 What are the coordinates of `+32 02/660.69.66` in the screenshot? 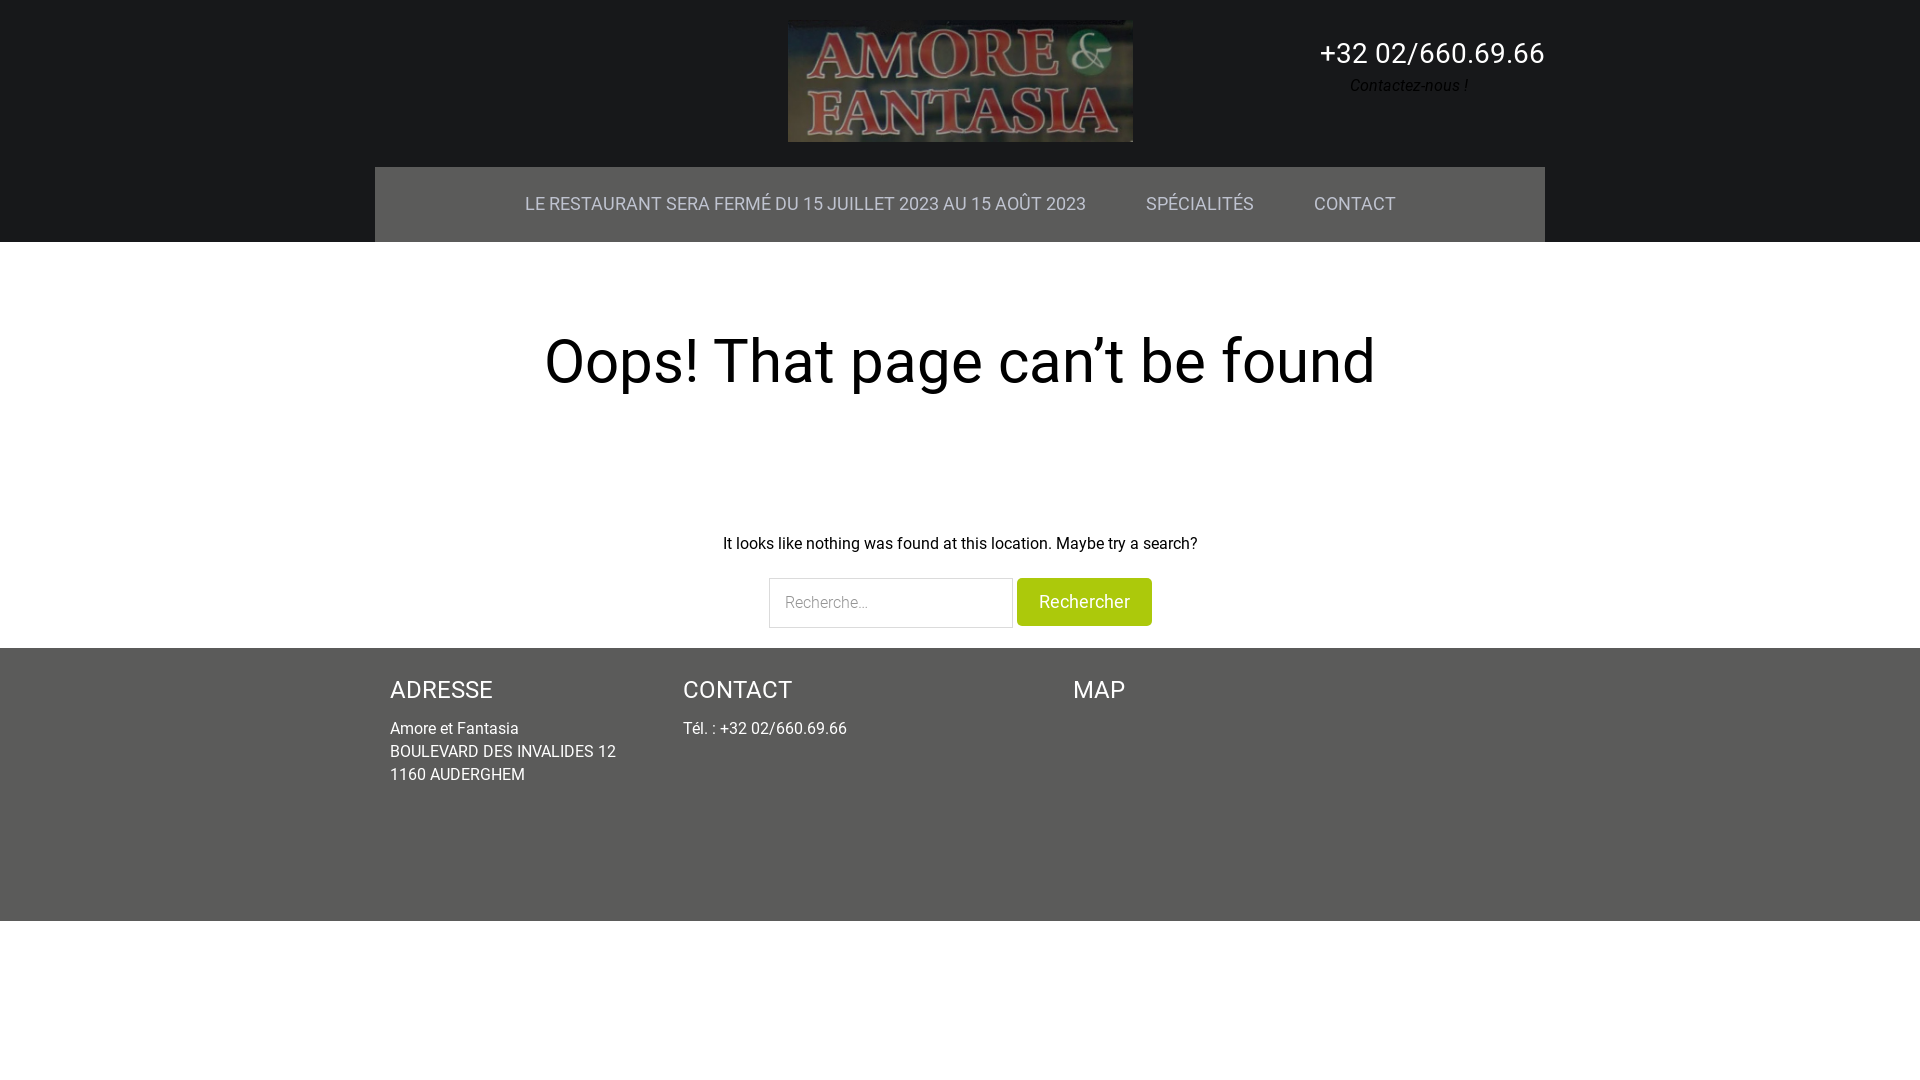 It's located at (784, 728).